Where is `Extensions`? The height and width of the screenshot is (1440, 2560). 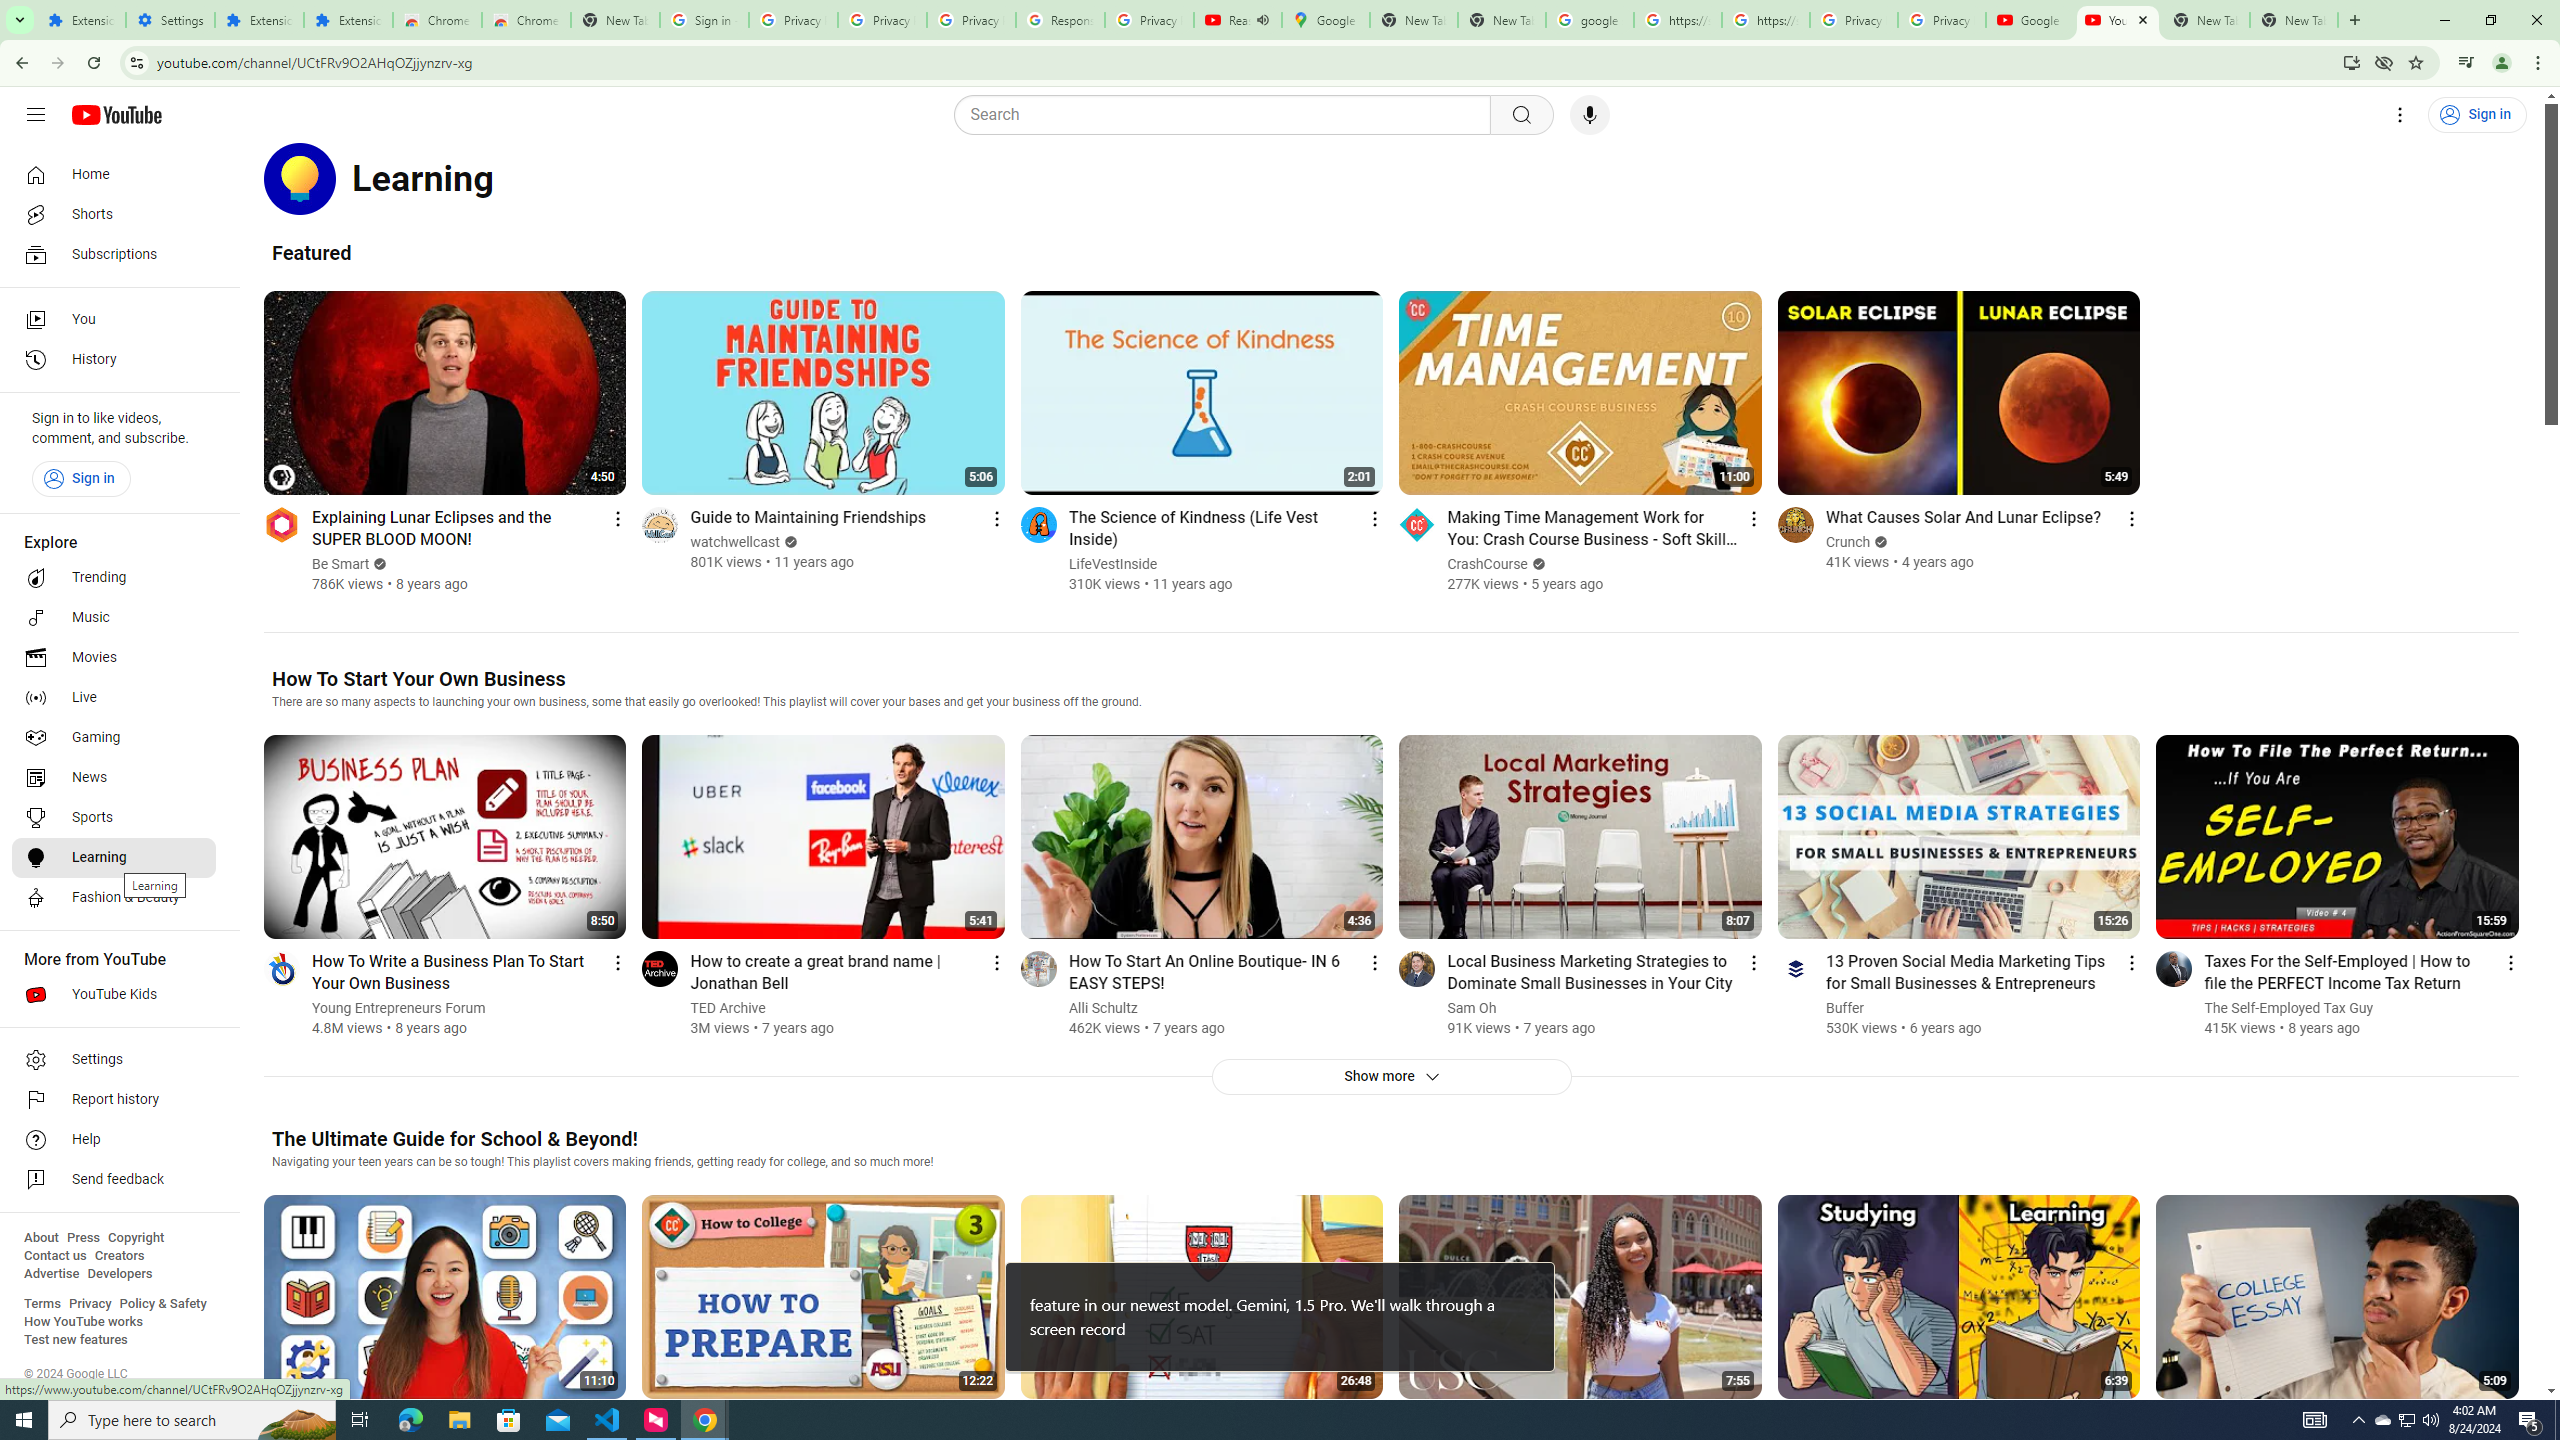
Extensions is located at coordinates (348, 20).